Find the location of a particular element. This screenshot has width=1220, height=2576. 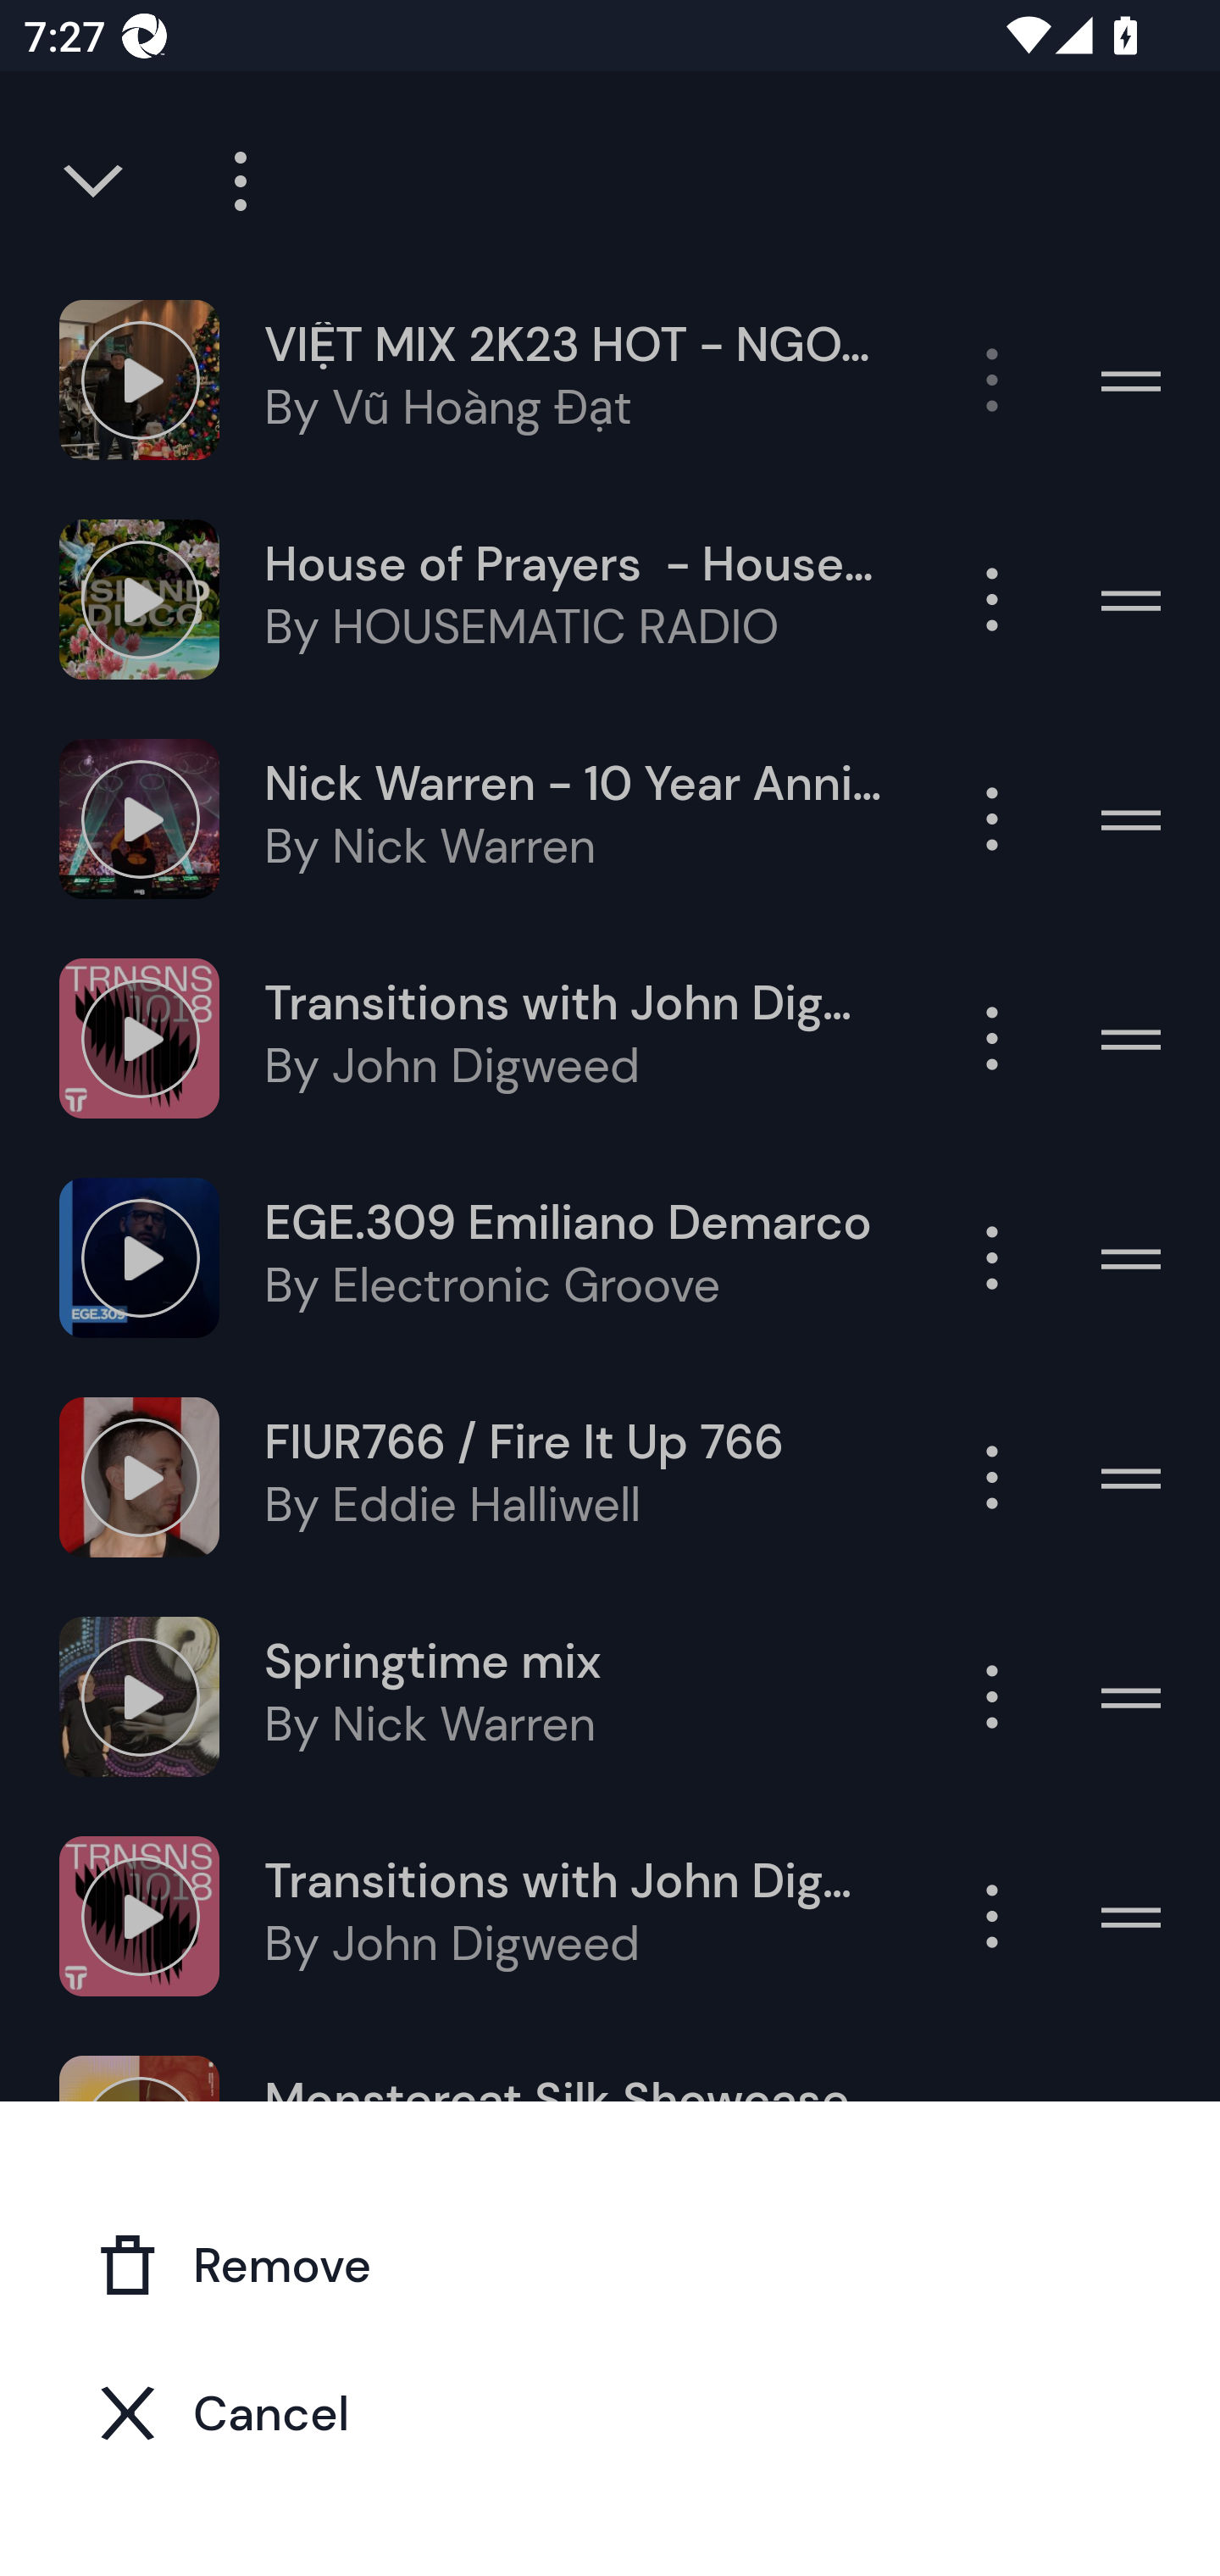

Closes the queue is located at coordinates (96, 181).